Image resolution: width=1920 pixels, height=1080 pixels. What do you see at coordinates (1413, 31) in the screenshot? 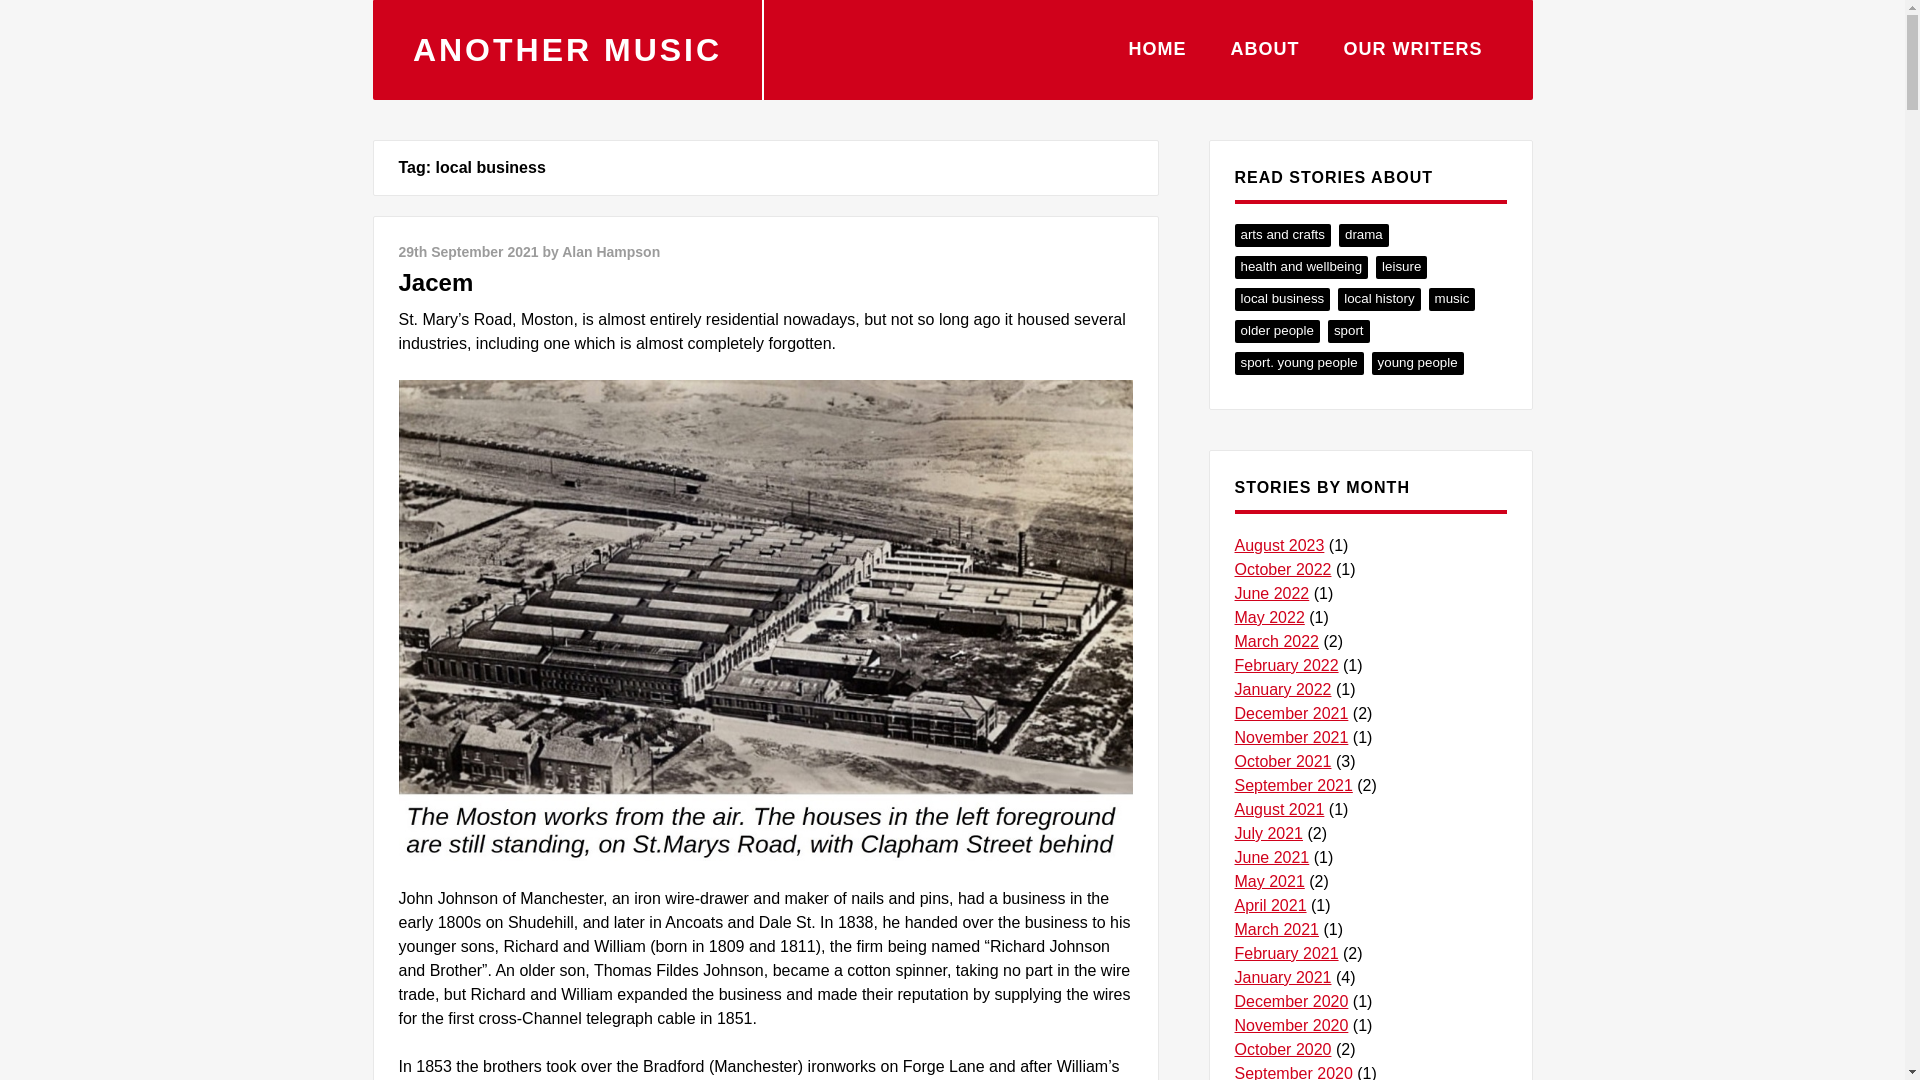
I see `OUR WRITERS` at bounding box center [1413, 31].